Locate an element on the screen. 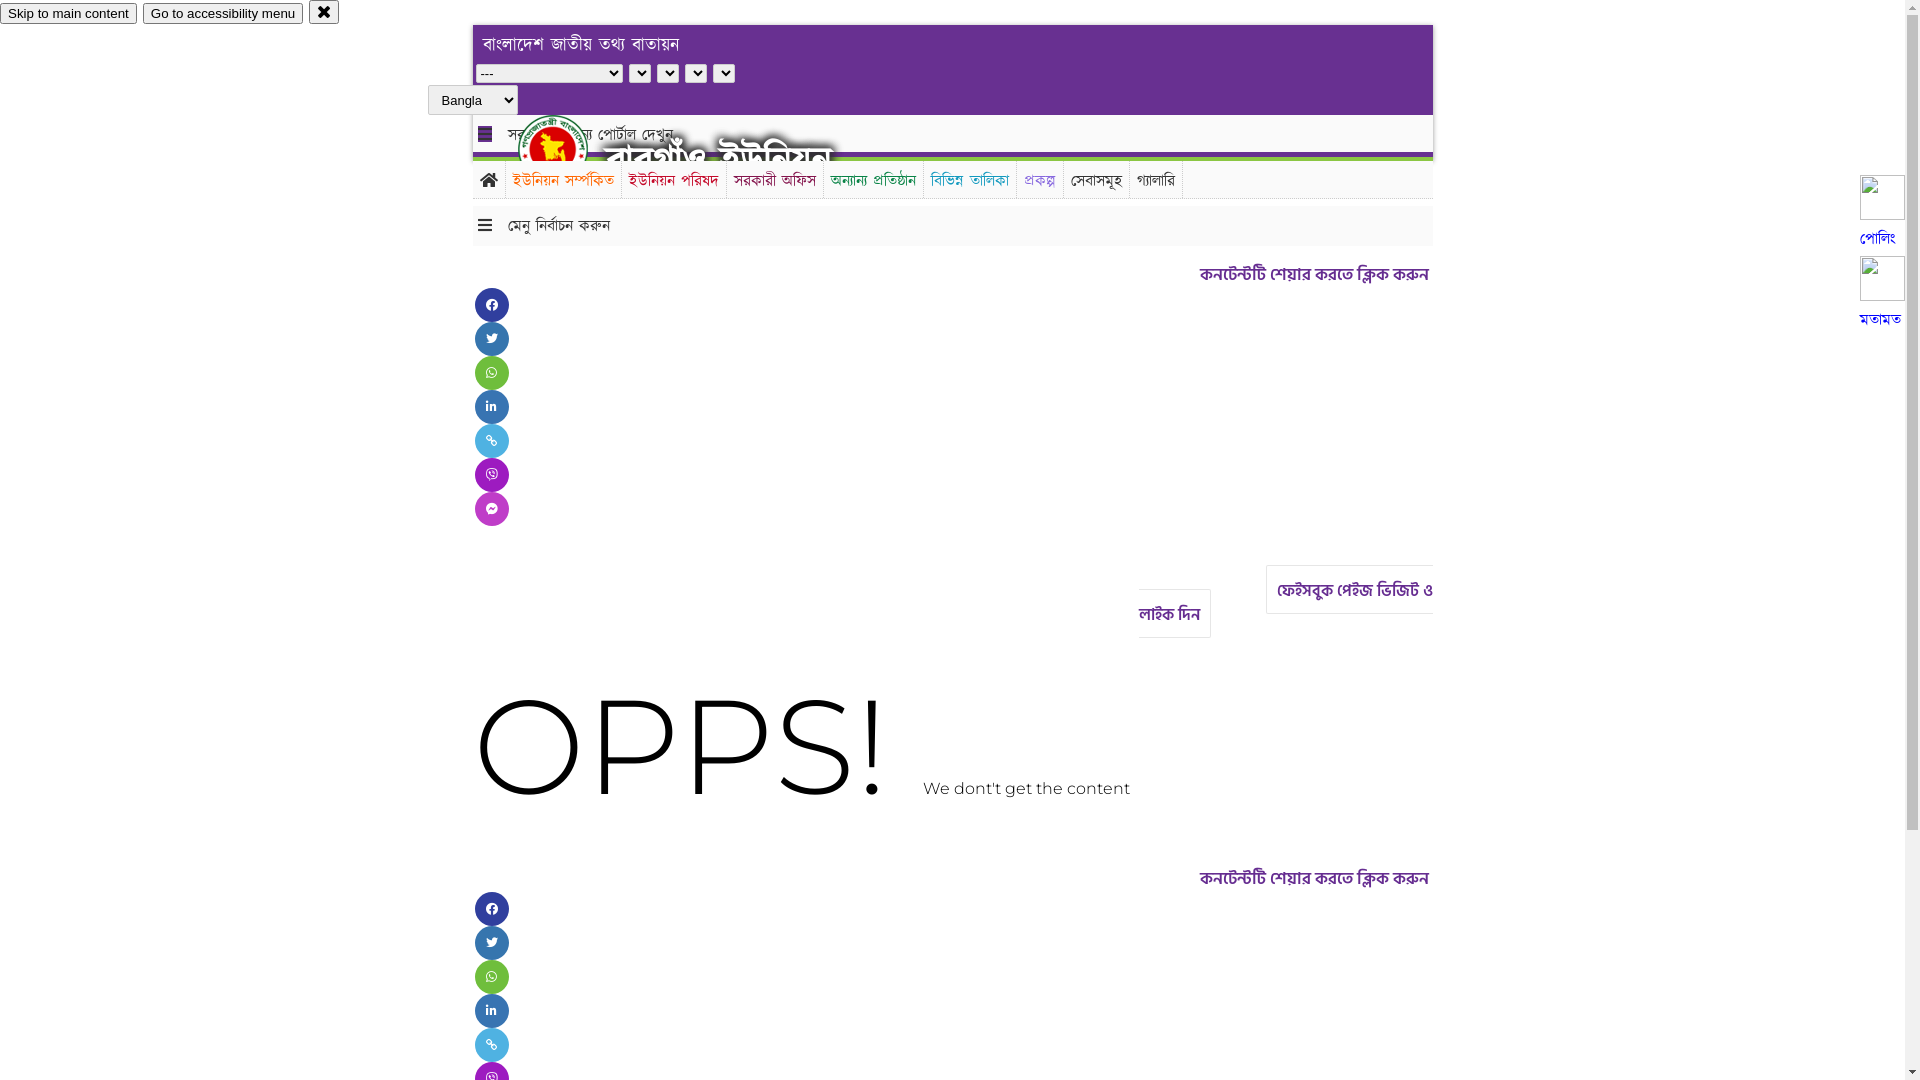 Image resolution: width=1920 pixels, height=1080 pixels. 
                
             is located at coordinates (570, 149).